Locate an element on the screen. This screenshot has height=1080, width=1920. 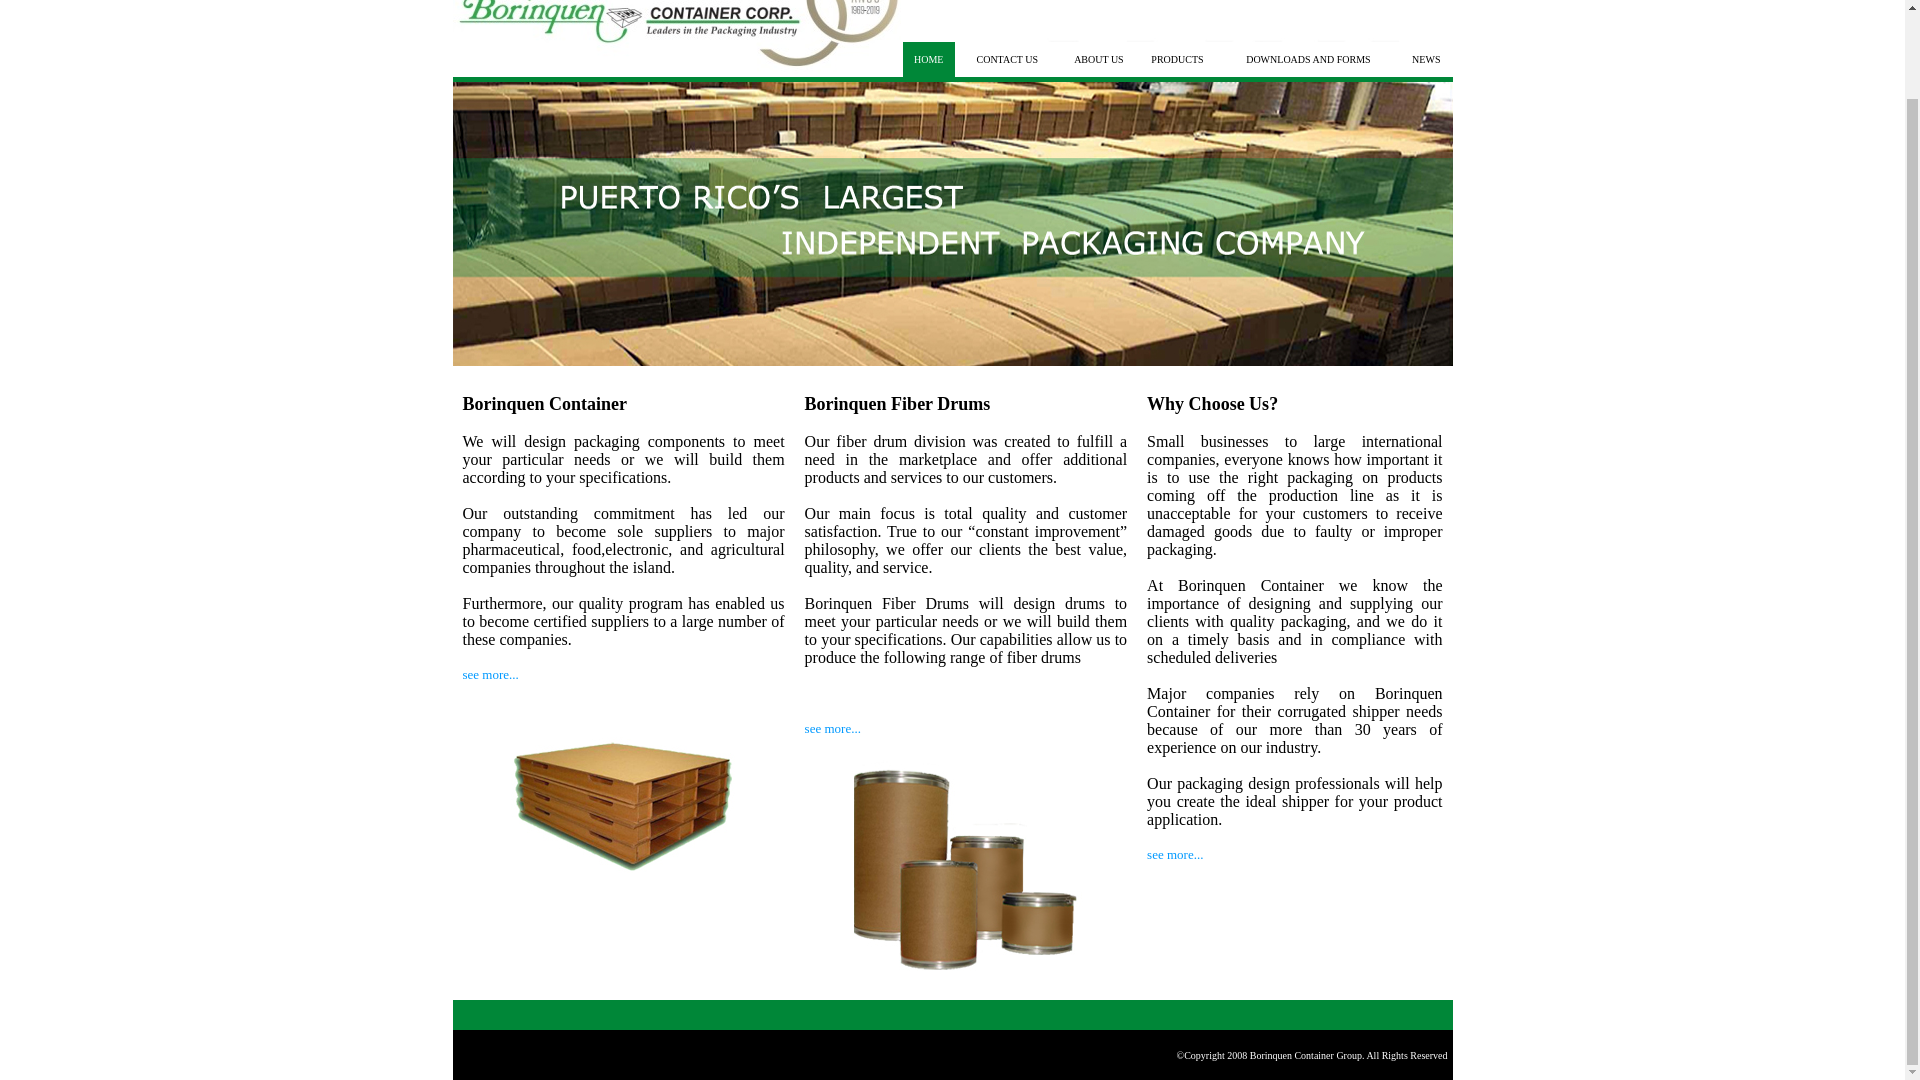
NEWS is located at coordinates (1426, 59).